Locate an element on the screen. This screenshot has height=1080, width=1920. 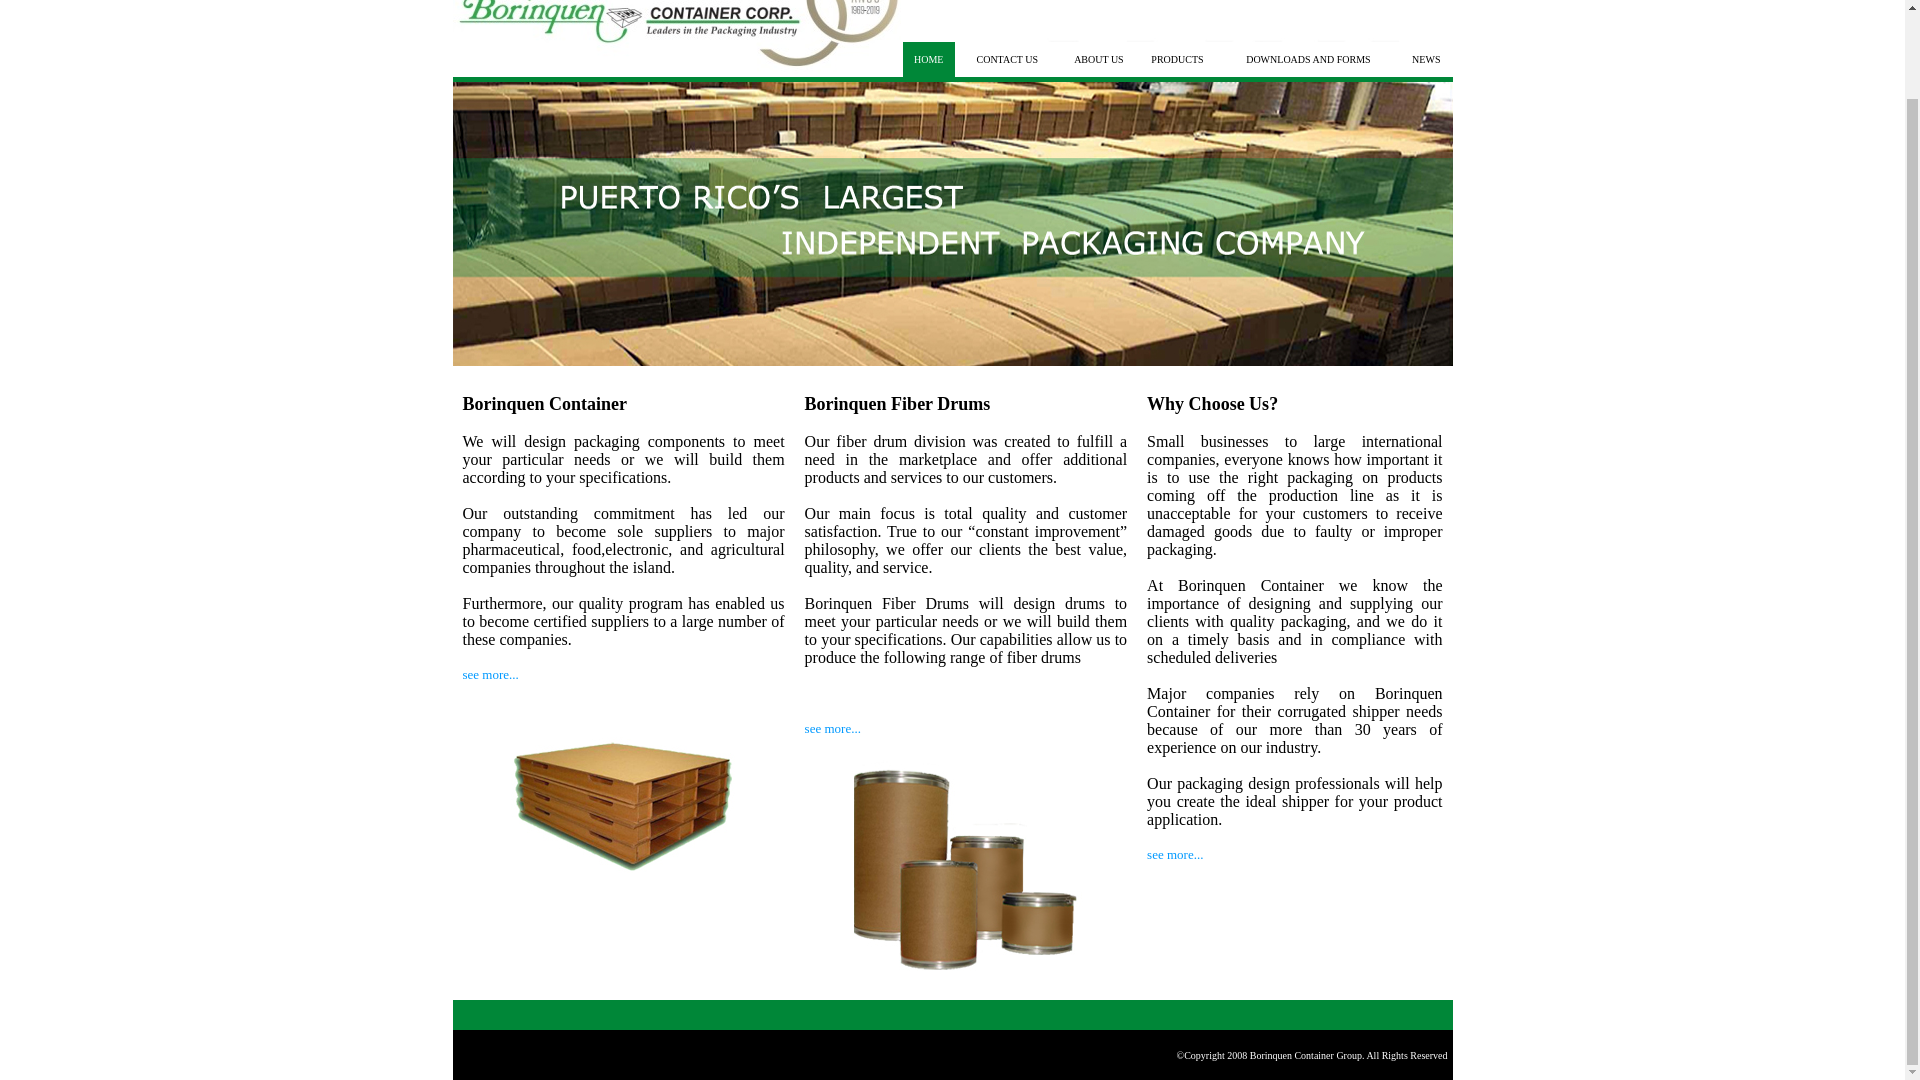
NEWS is located at coordinates (1426, 59).